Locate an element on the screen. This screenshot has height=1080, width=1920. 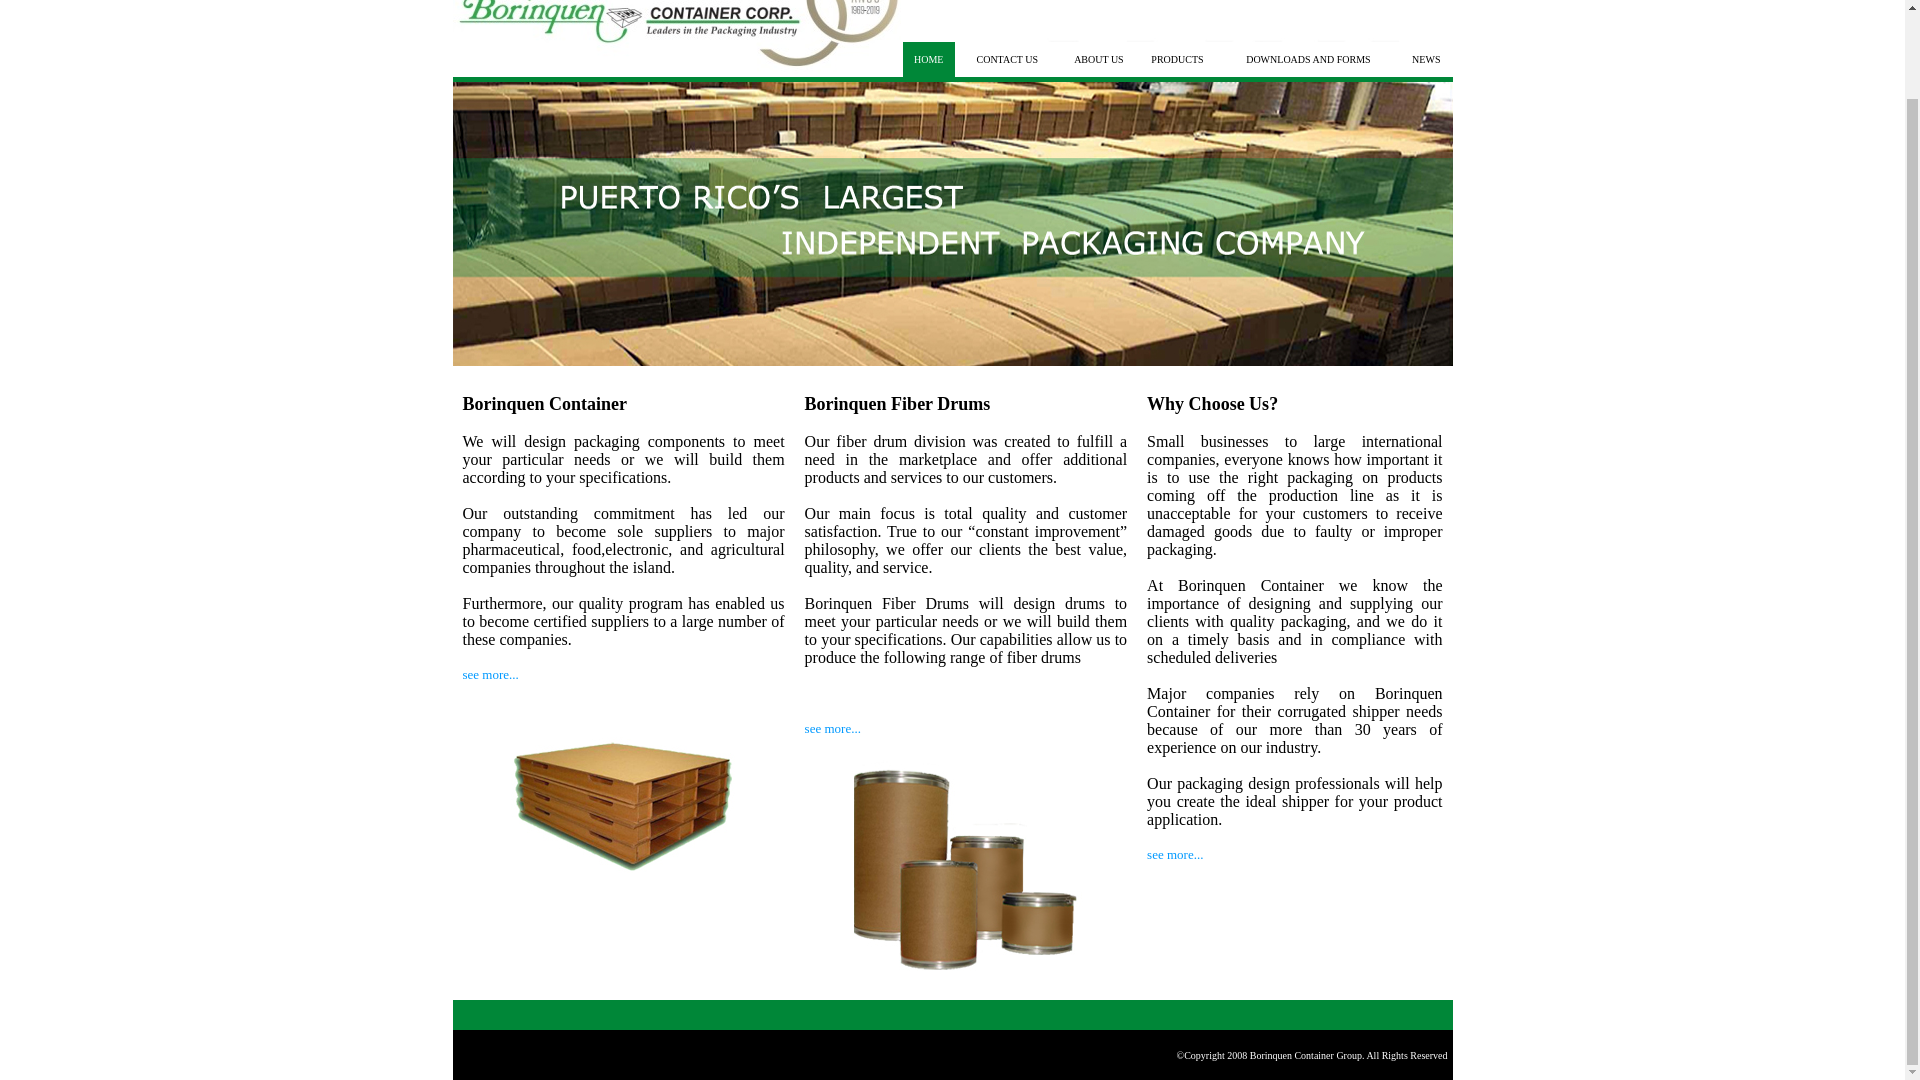
NEWS is located at coordinates (1426, 59).